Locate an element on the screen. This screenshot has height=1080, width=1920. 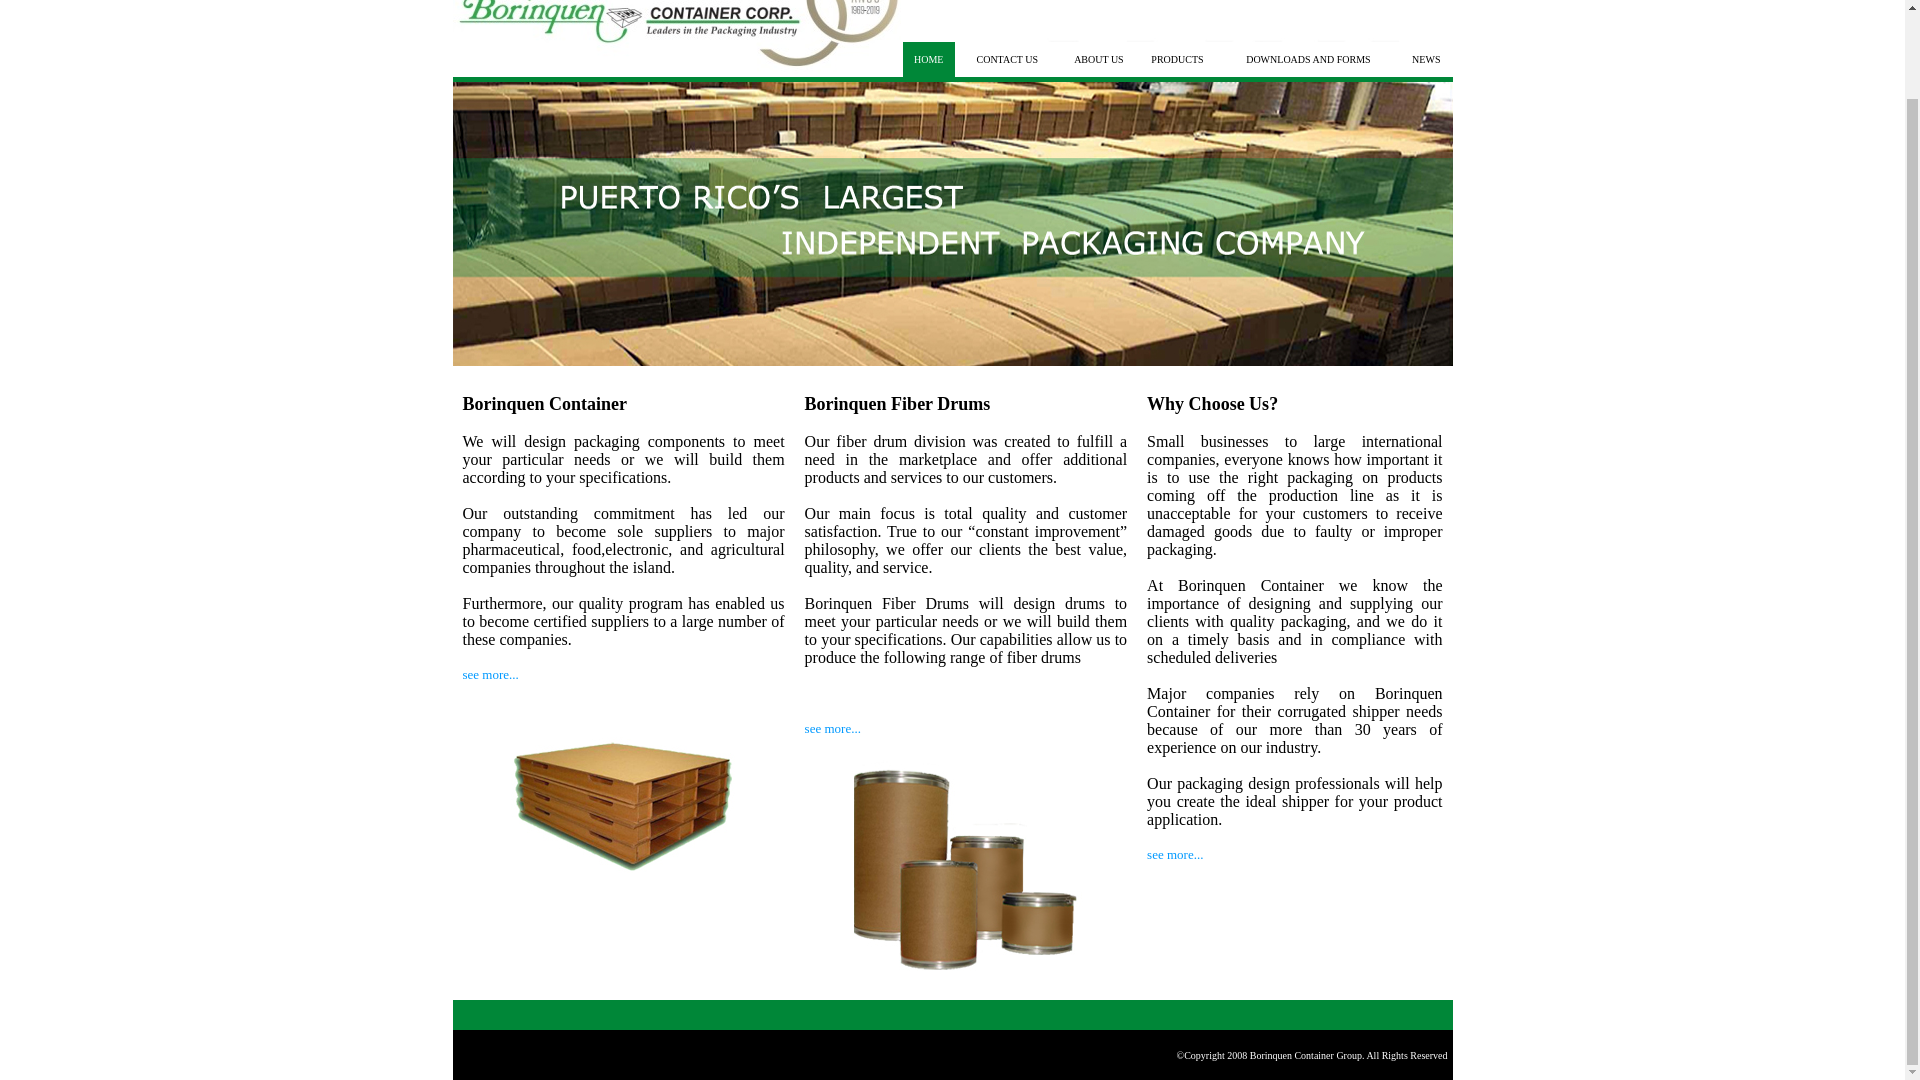
NEWS is located at coordinates (1426, 59).